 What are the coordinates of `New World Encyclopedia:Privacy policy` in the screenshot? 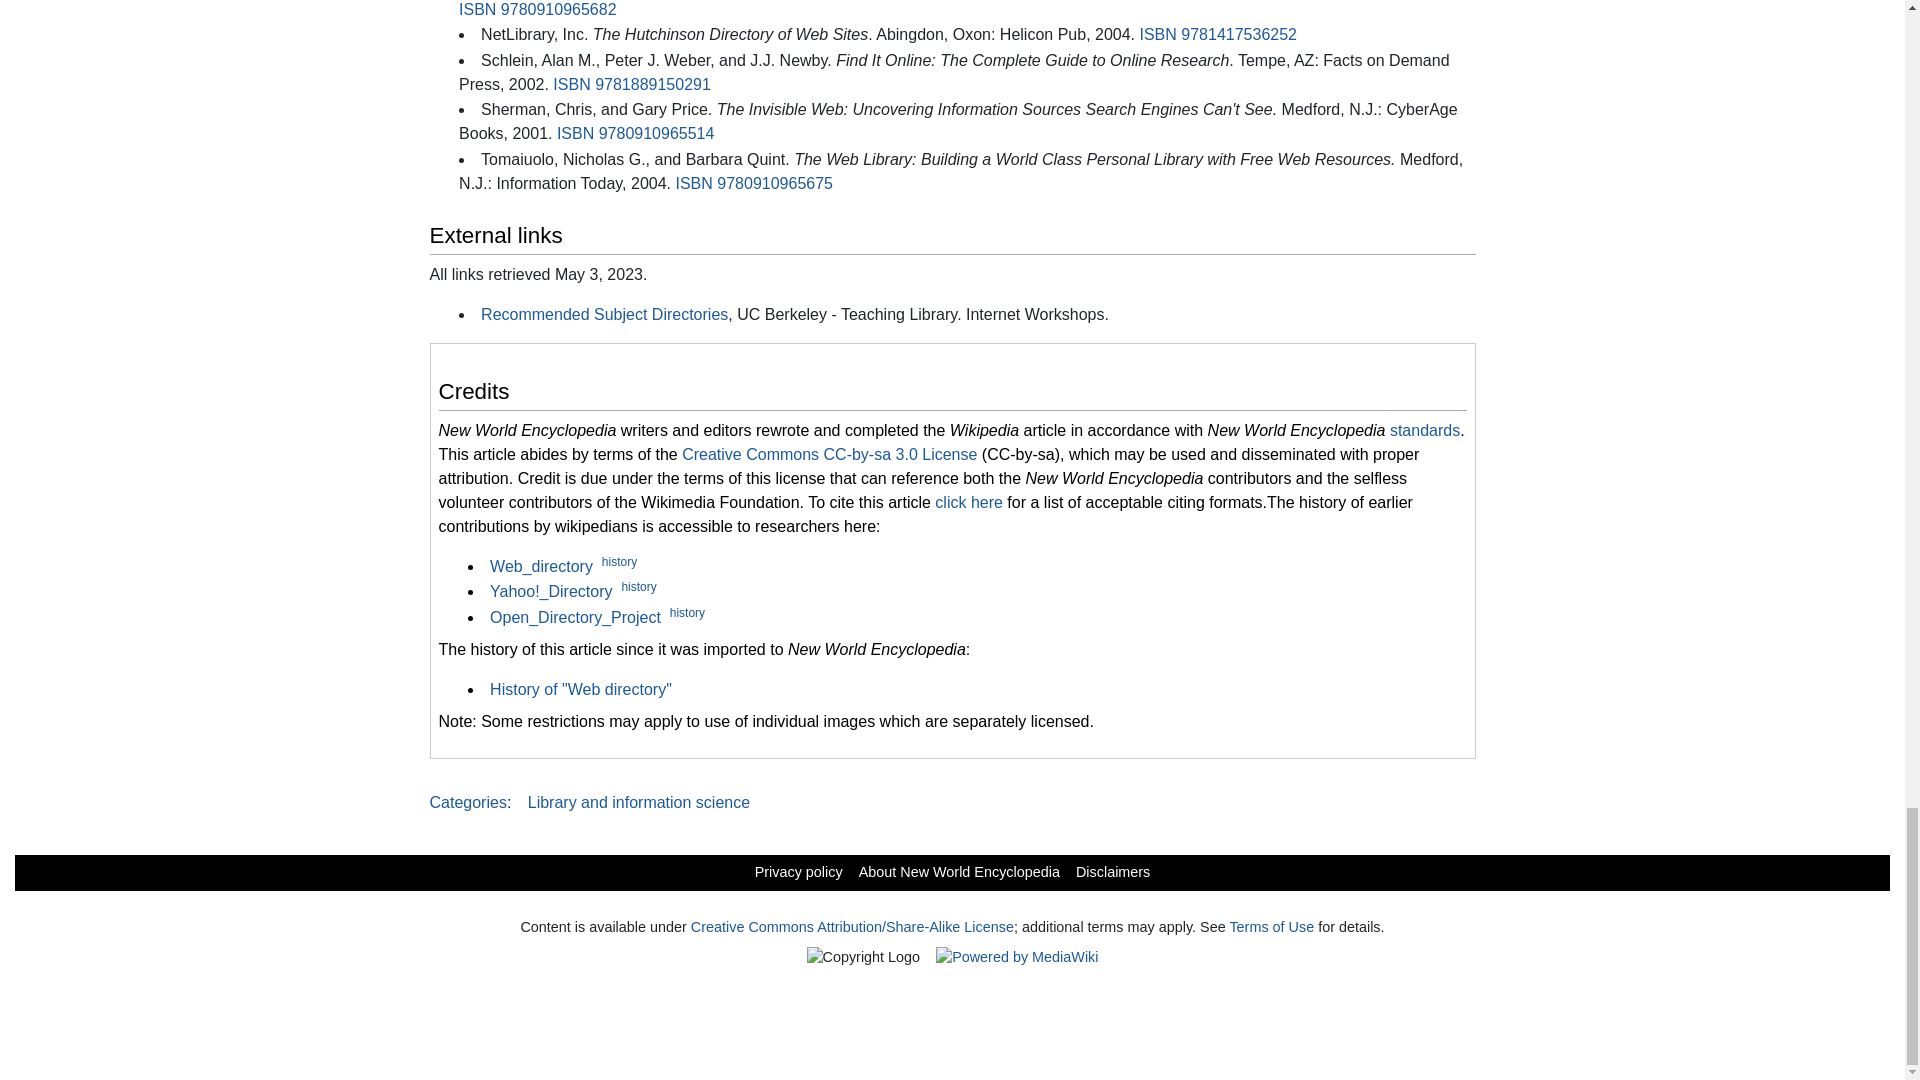 It's located at (798, 872).